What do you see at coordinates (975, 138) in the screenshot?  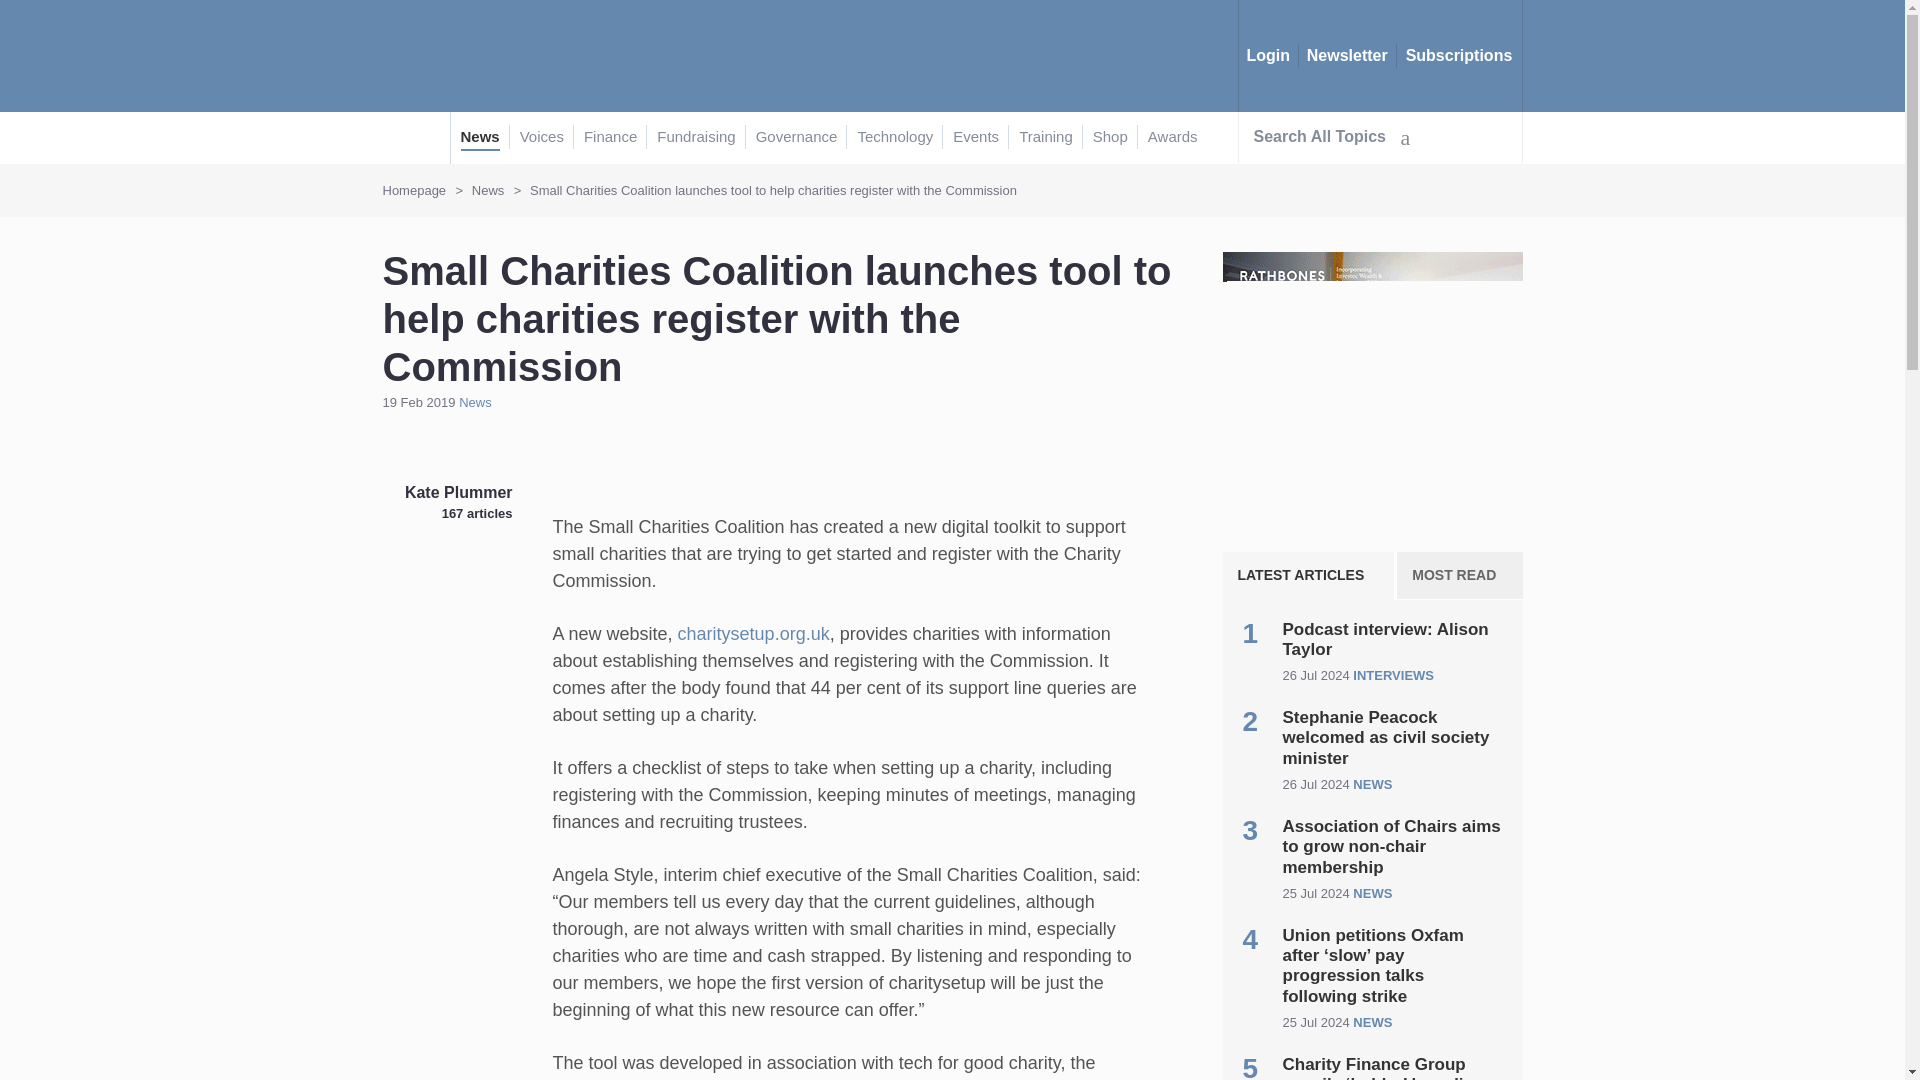 I see `Events` at bounding box center [975, 138].